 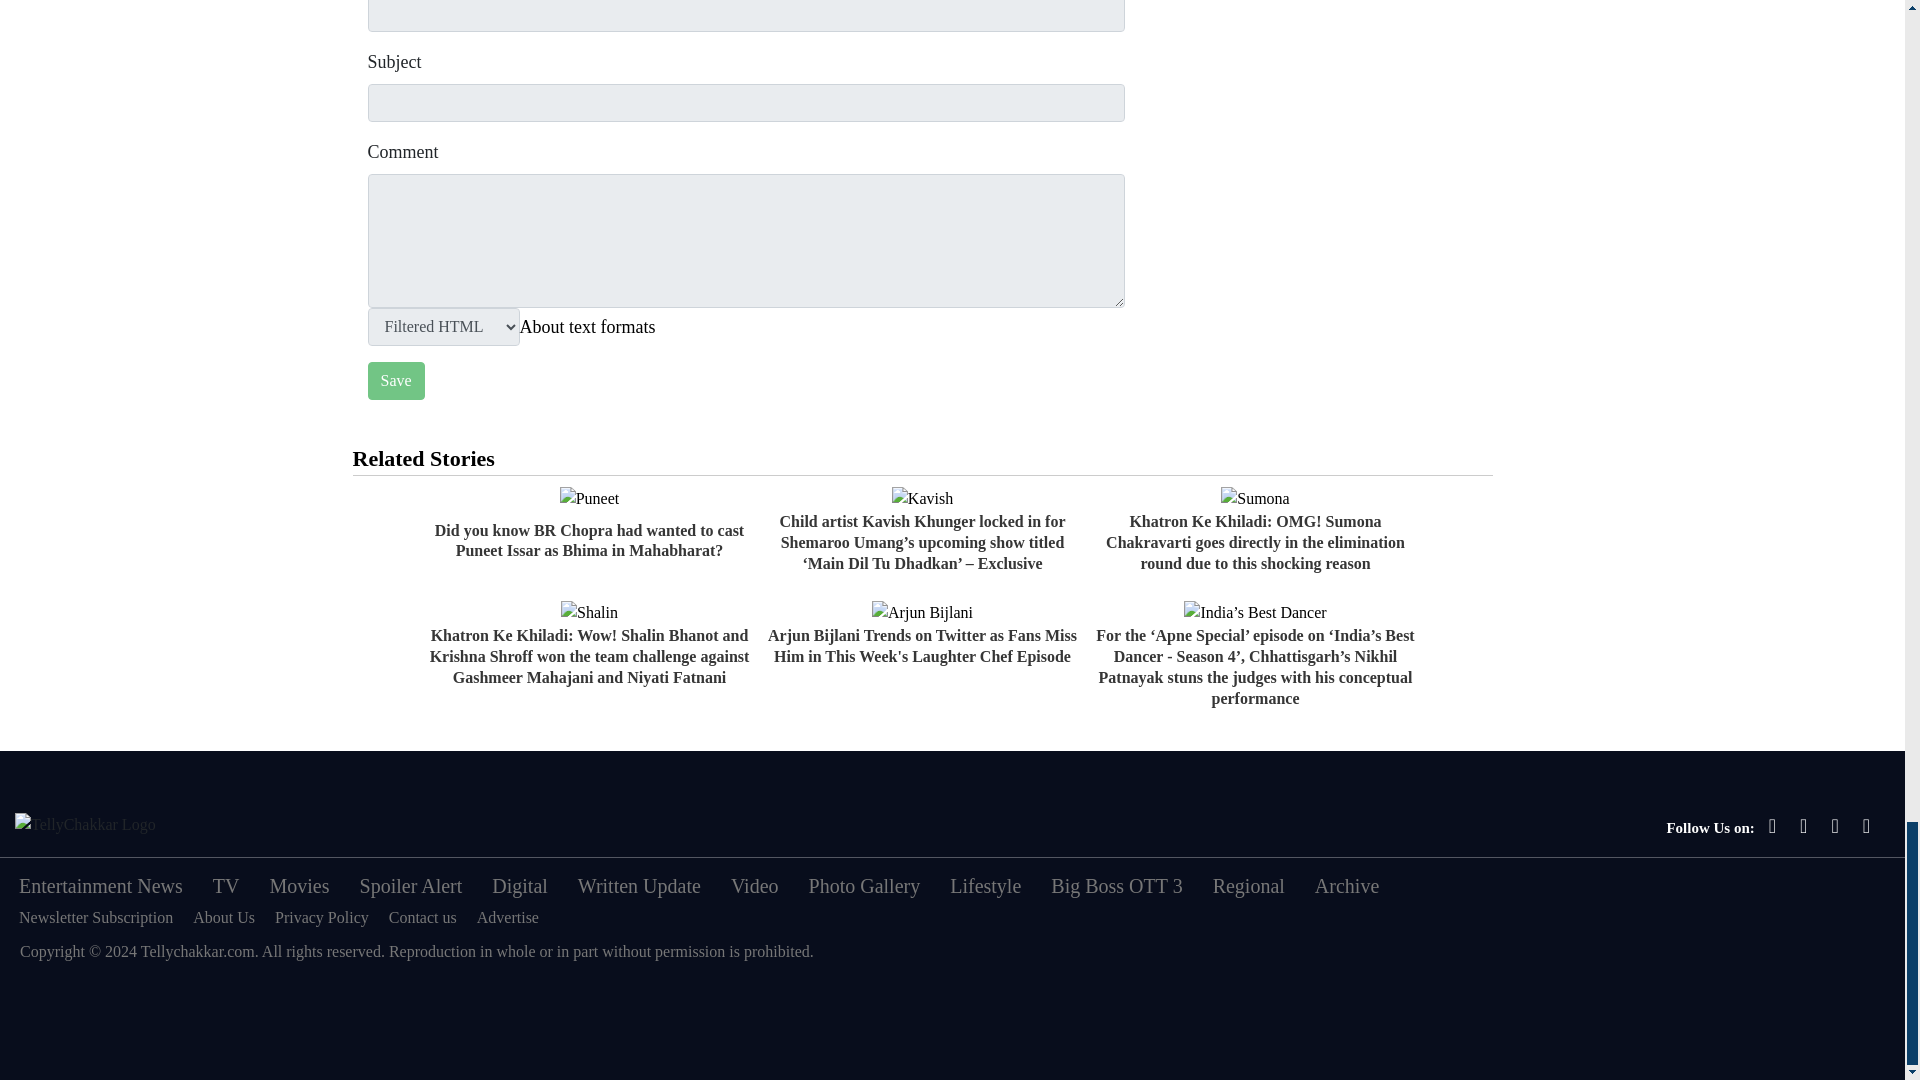 I want to click on Arjun Bijlani , so click(x=922, y=612).